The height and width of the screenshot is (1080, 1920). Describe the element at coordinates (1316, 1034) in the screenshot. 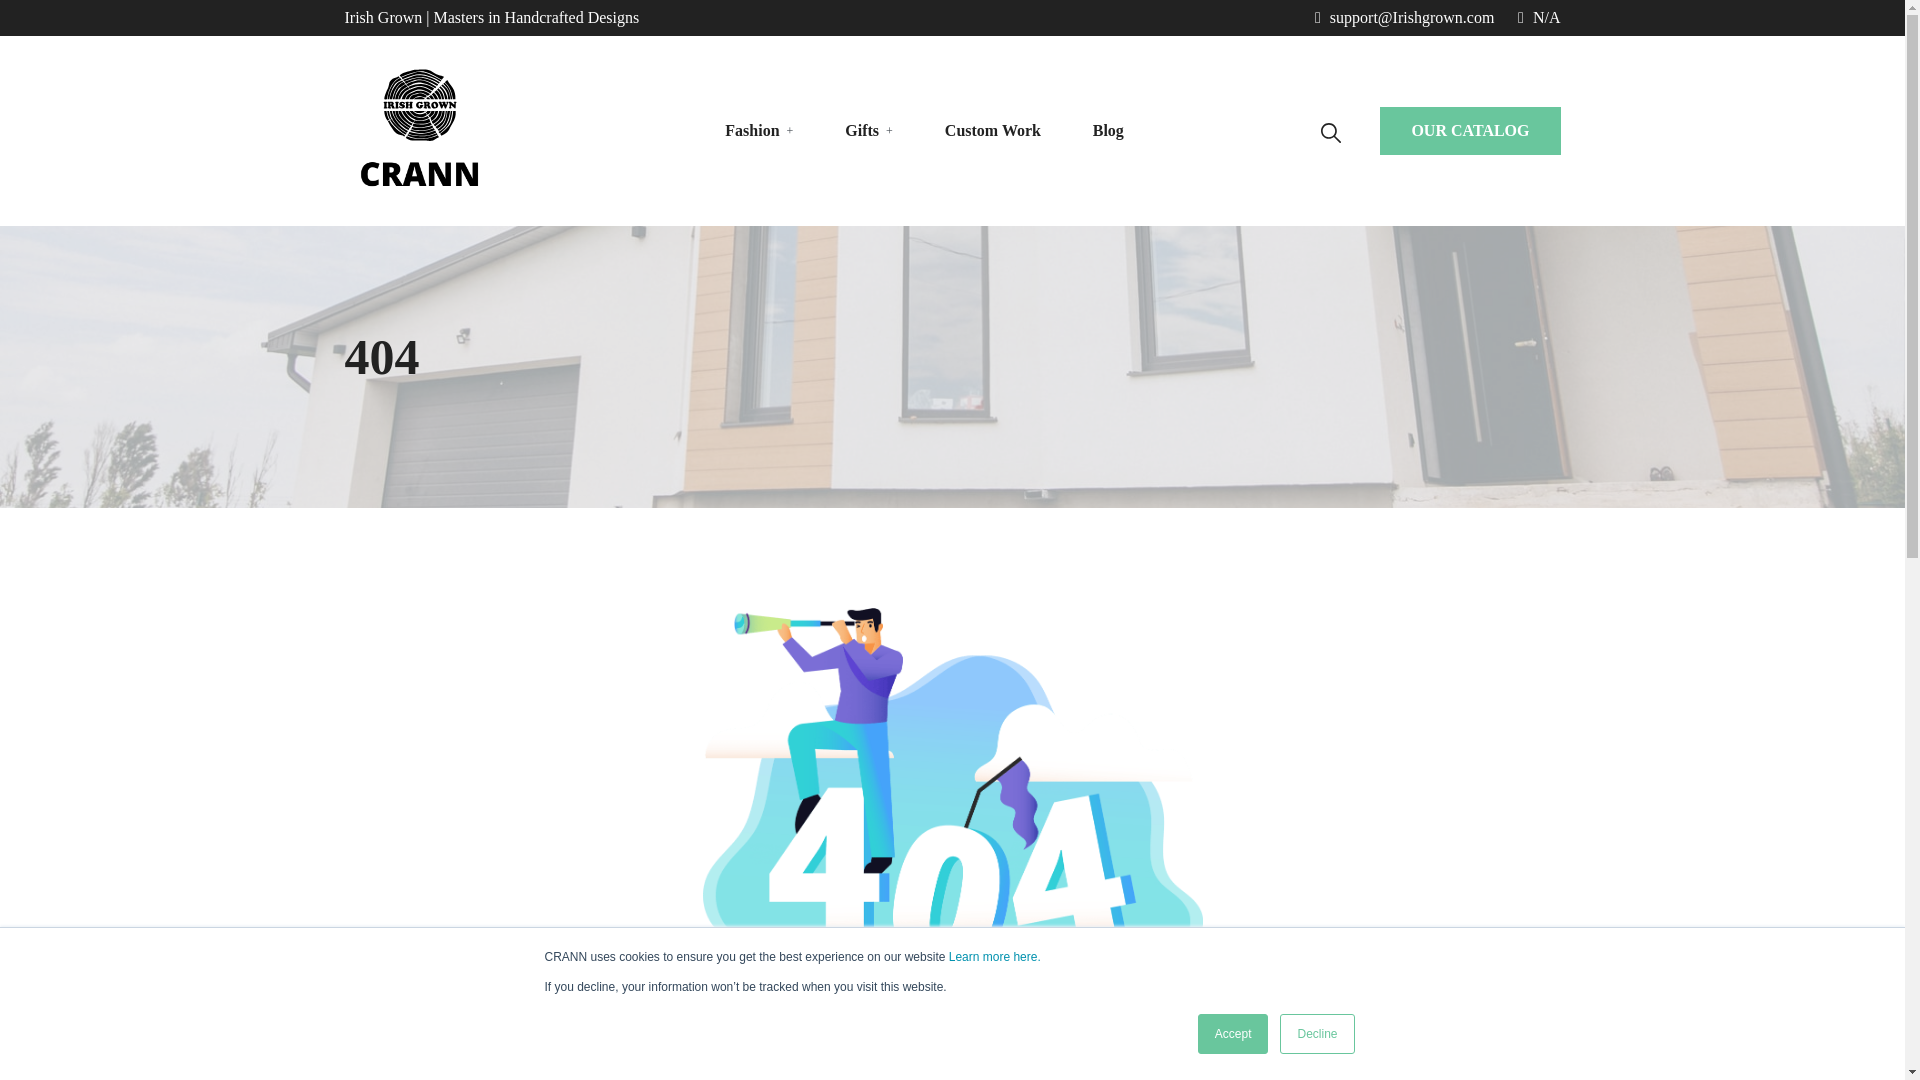

I see `Decline` at that location.